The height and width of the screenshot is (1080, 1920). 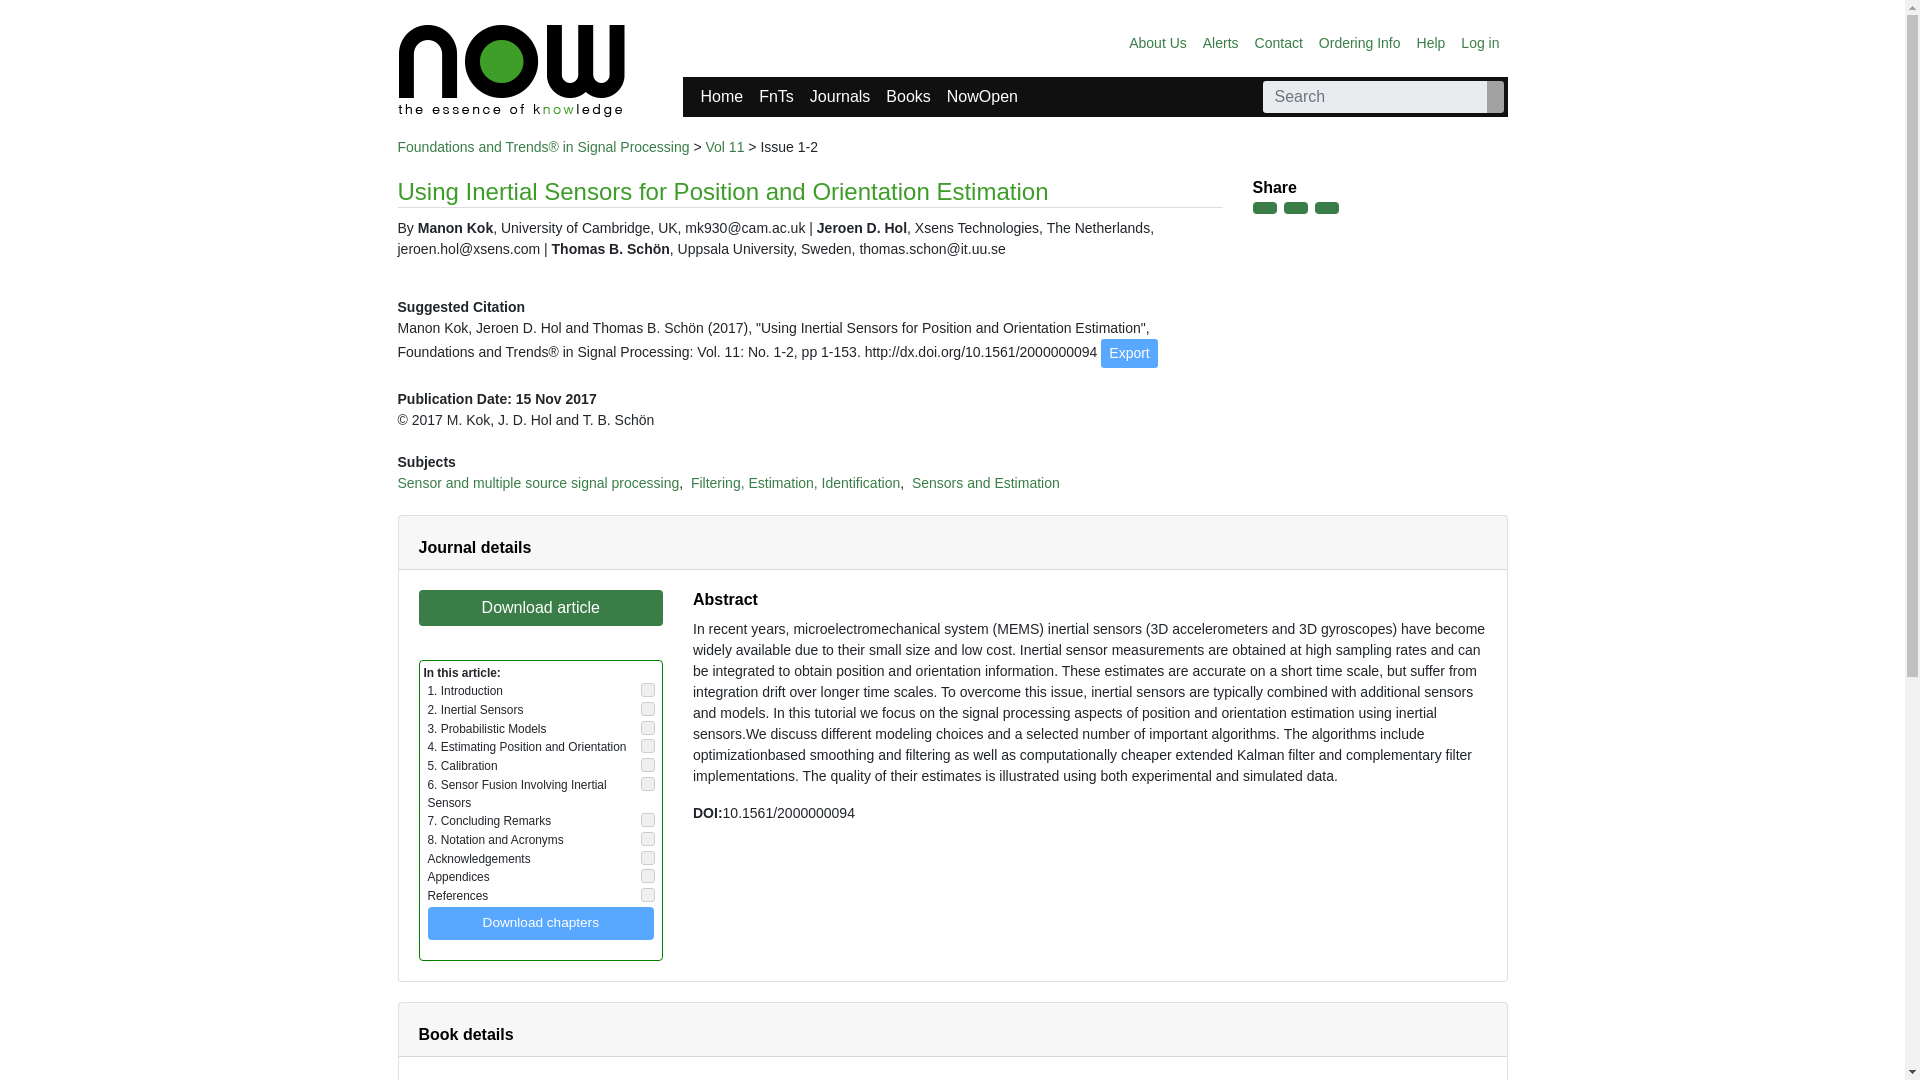 What do you see at coordinates (1480, 42) in the screenshot?
I see `Log in` at bounding box center [1480, 42].